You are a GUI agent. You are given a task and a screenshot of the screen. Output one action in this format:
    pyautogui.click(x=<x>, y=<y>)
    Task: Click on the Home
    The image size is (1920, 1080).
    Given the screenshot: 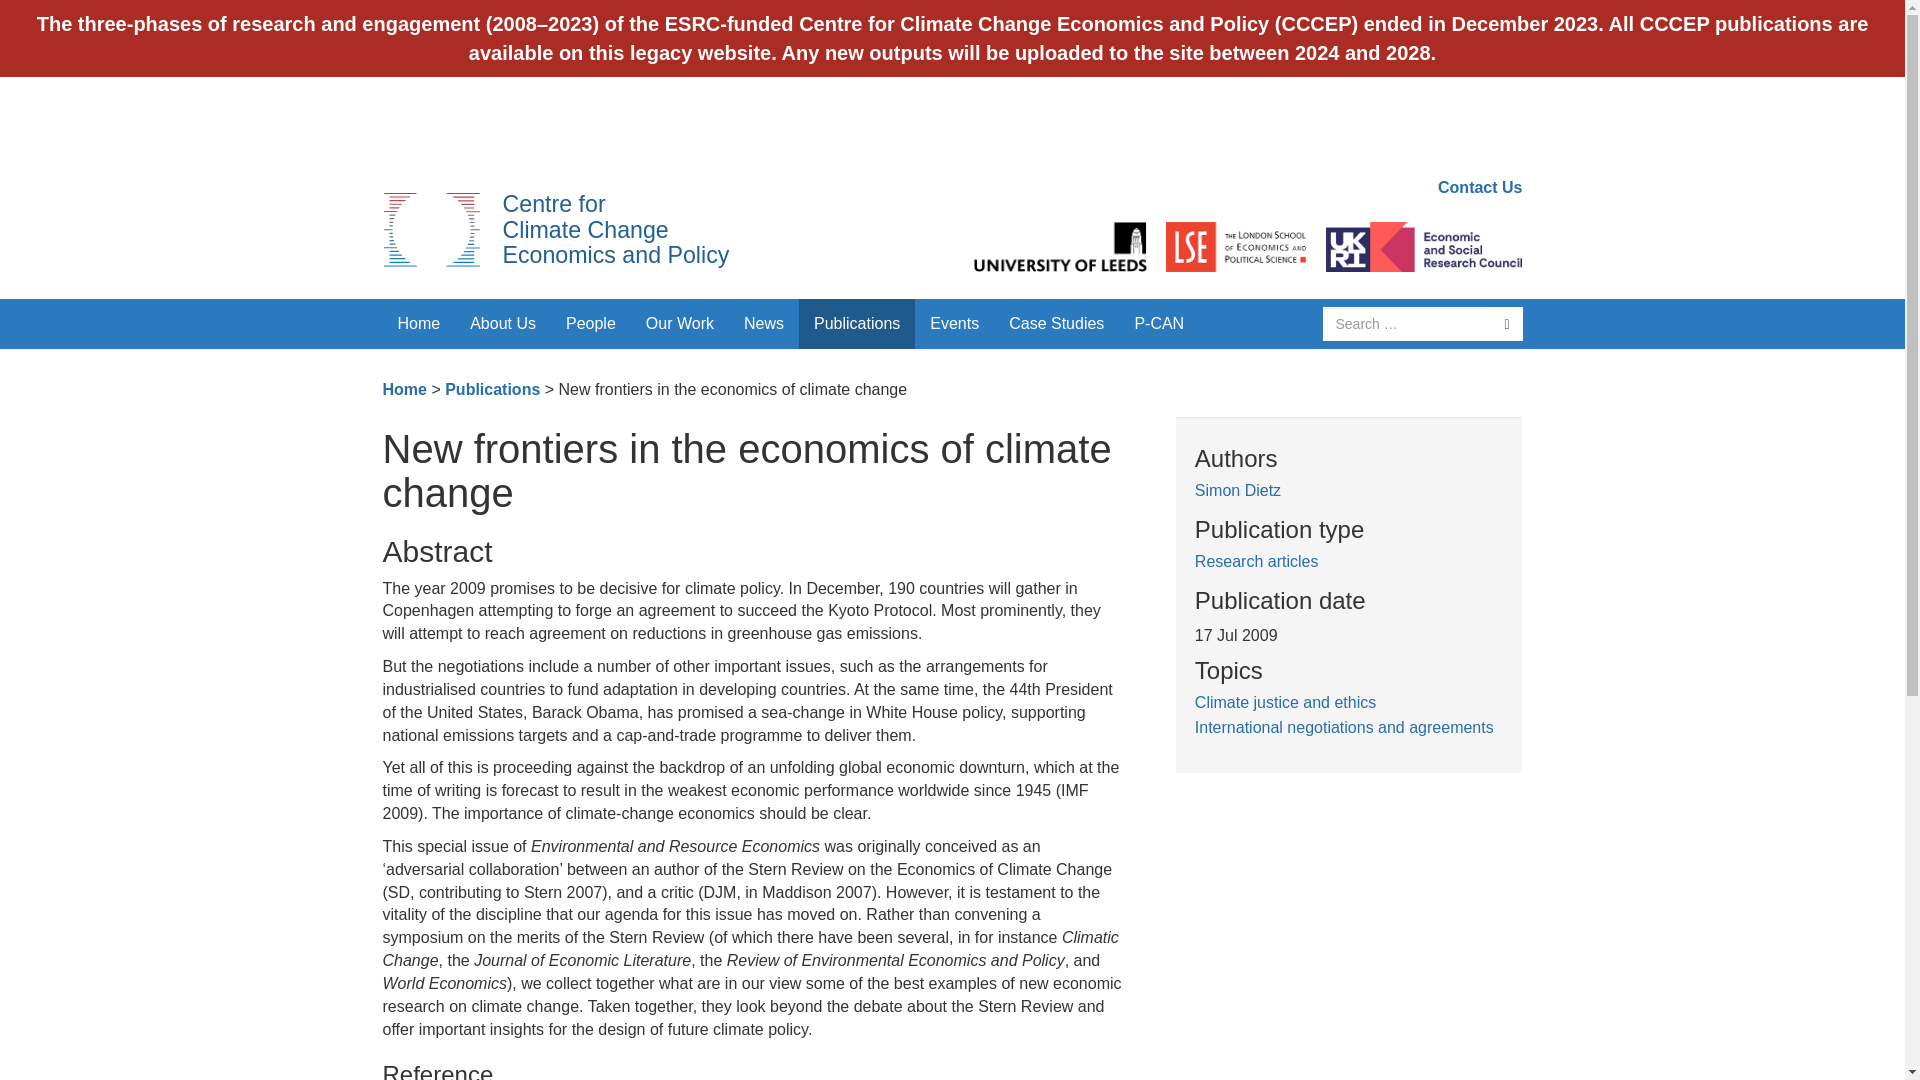 What is the action you would take?
    pyautogui.click(x=418, y=324)
    